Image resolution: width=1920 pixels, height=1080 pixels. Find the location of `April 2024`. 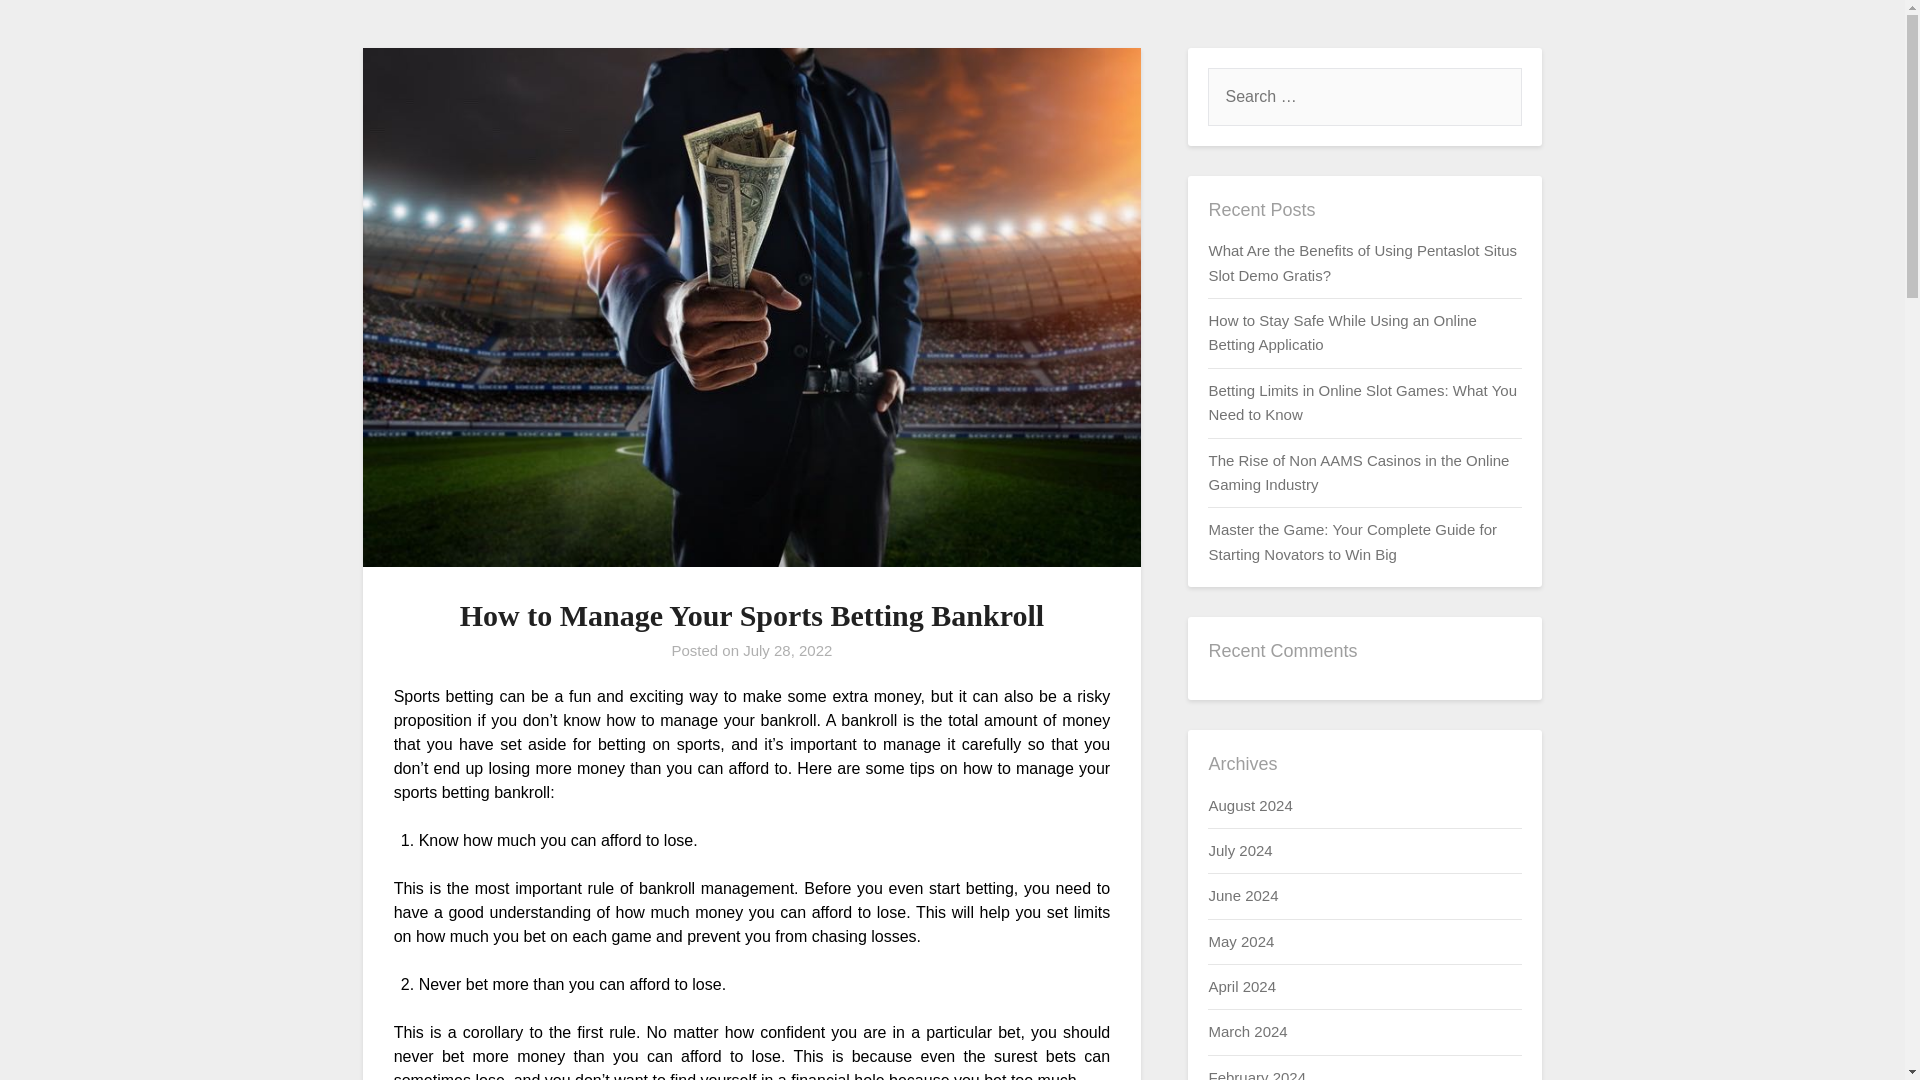

April 2024 is located at coordinates (1242, 986).